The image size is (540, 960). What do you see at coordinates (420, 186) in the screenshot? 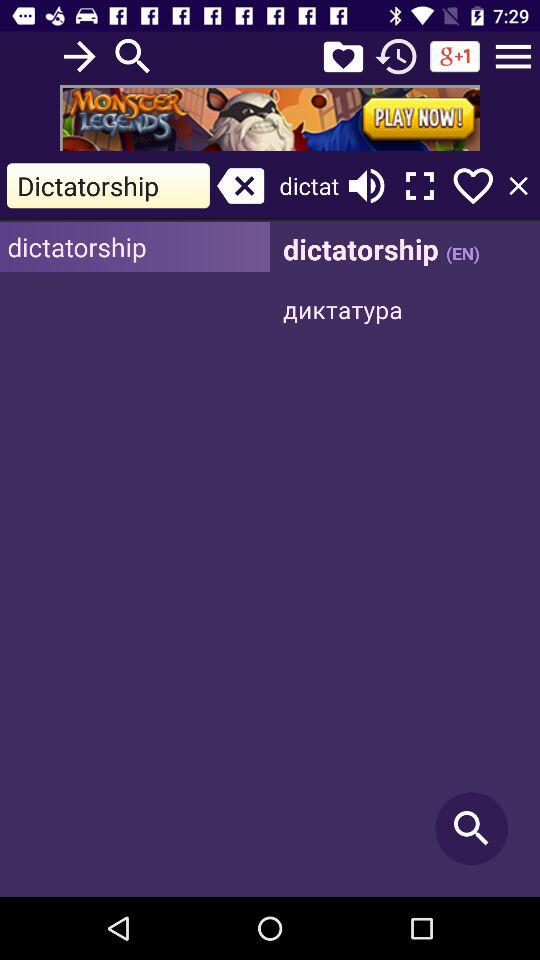
I see `full screen` at bounding box center [420, 186].